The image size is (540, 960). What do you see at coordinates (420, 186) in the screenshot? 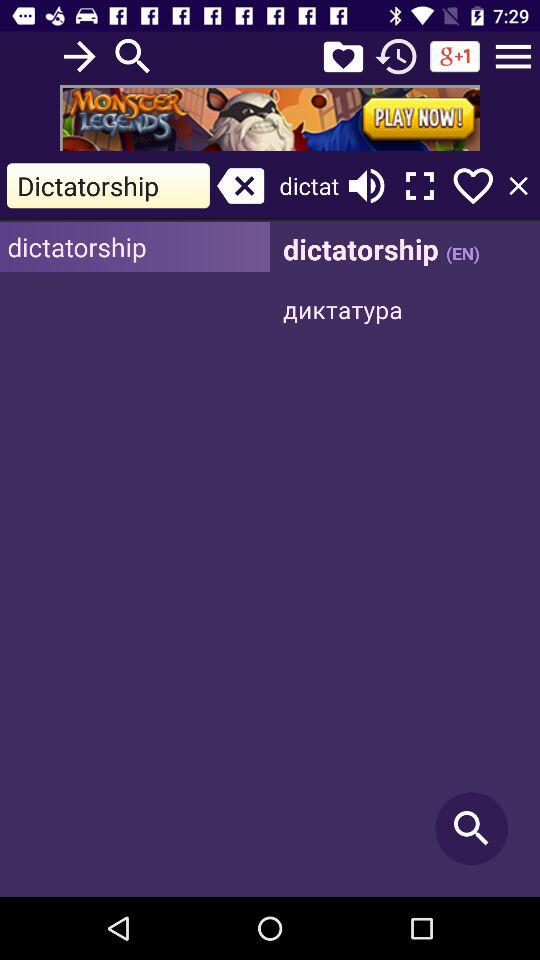
I see `full screen` at bounding box center [420, 186].